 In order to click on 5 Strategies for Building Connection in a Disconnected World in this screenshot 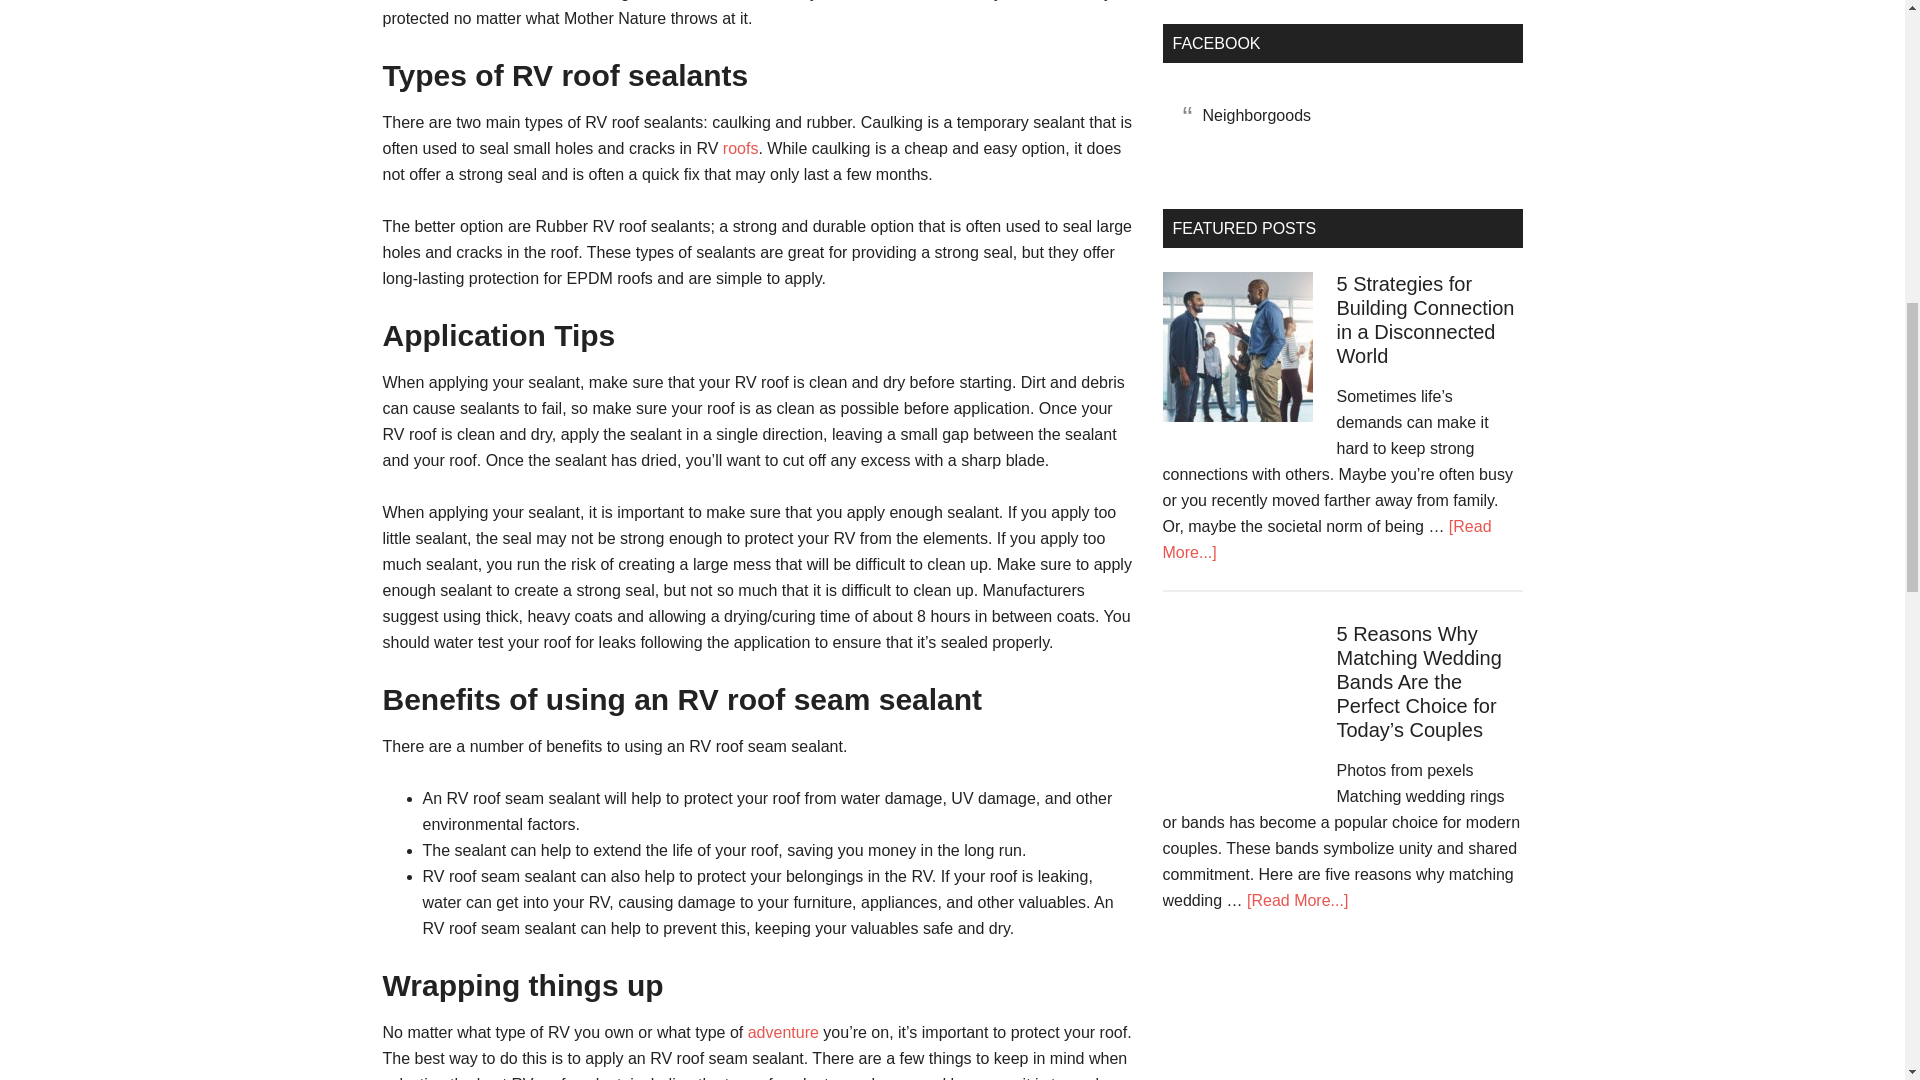, I will do `click(1425, 320)`.